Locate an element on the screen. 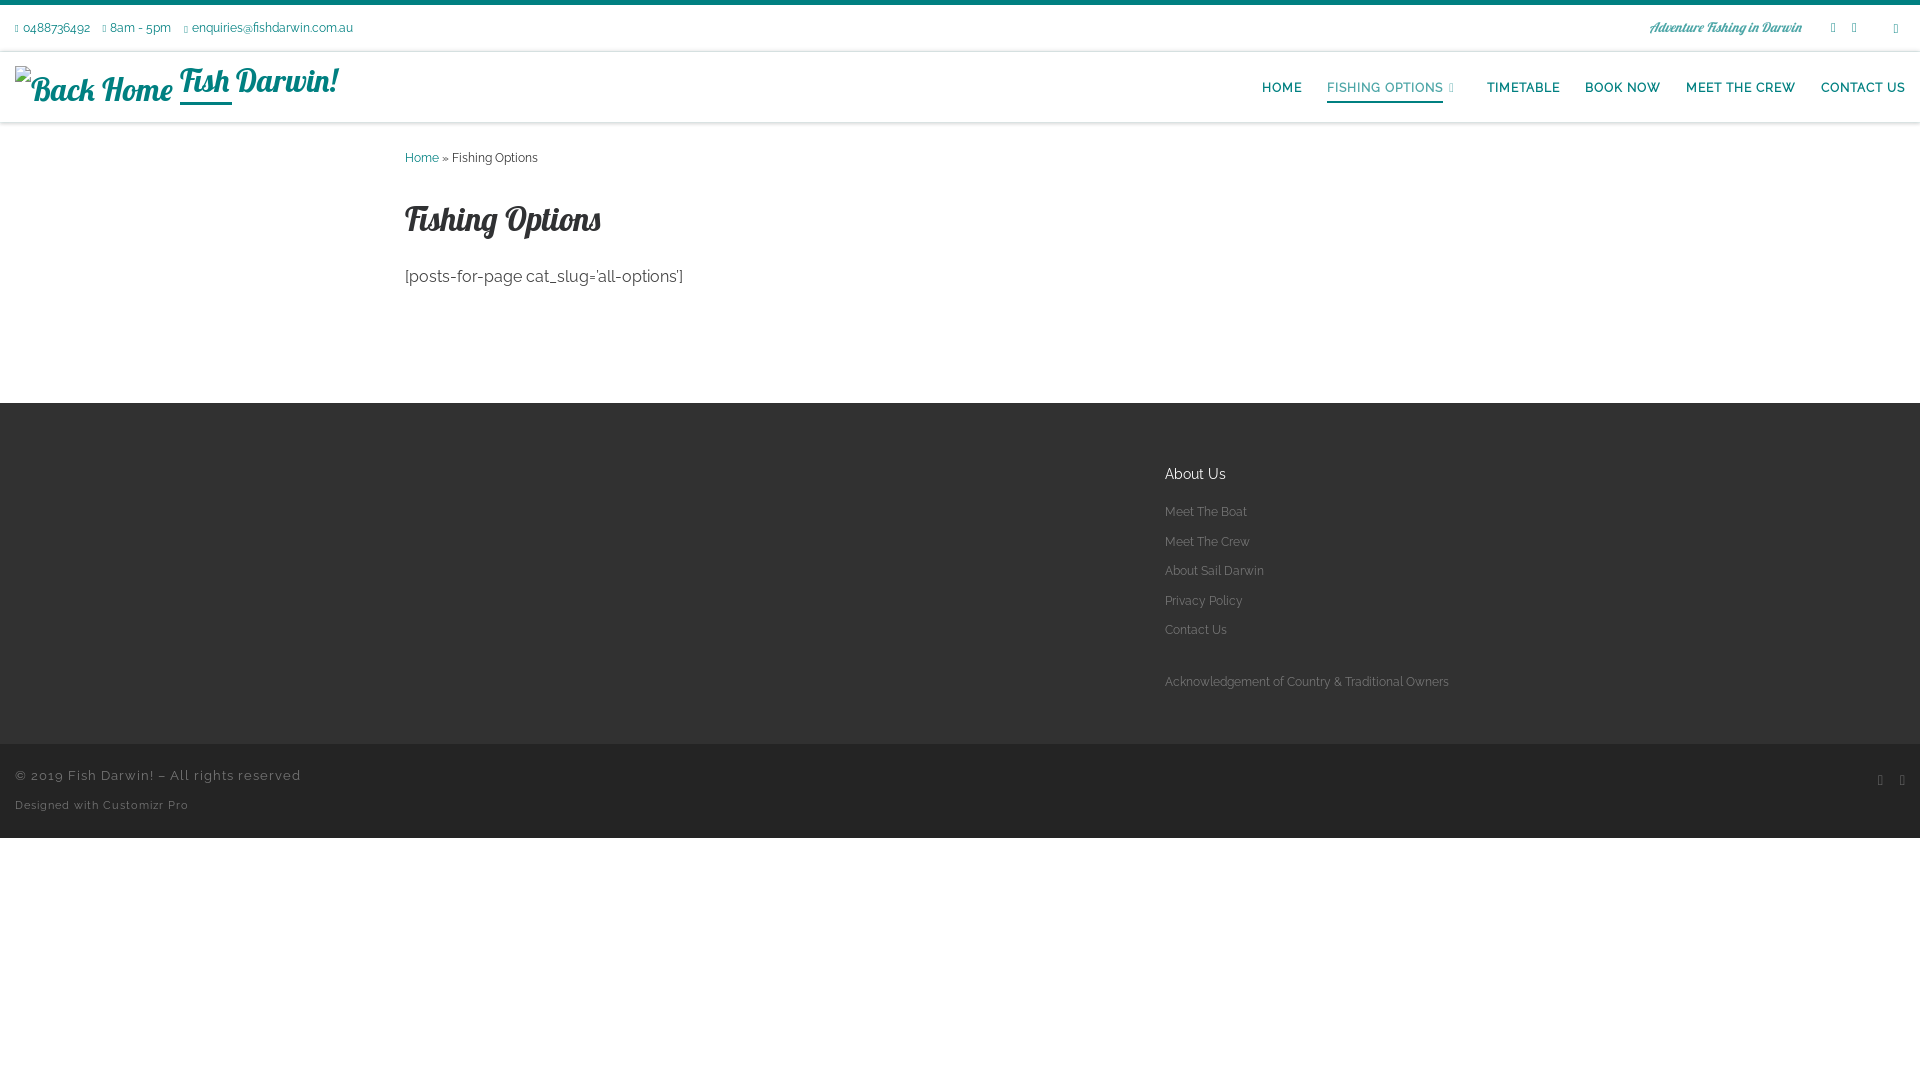 The height and width of the screenshot is (1080, 1920). HOME is located at coordinates (1282, 88).